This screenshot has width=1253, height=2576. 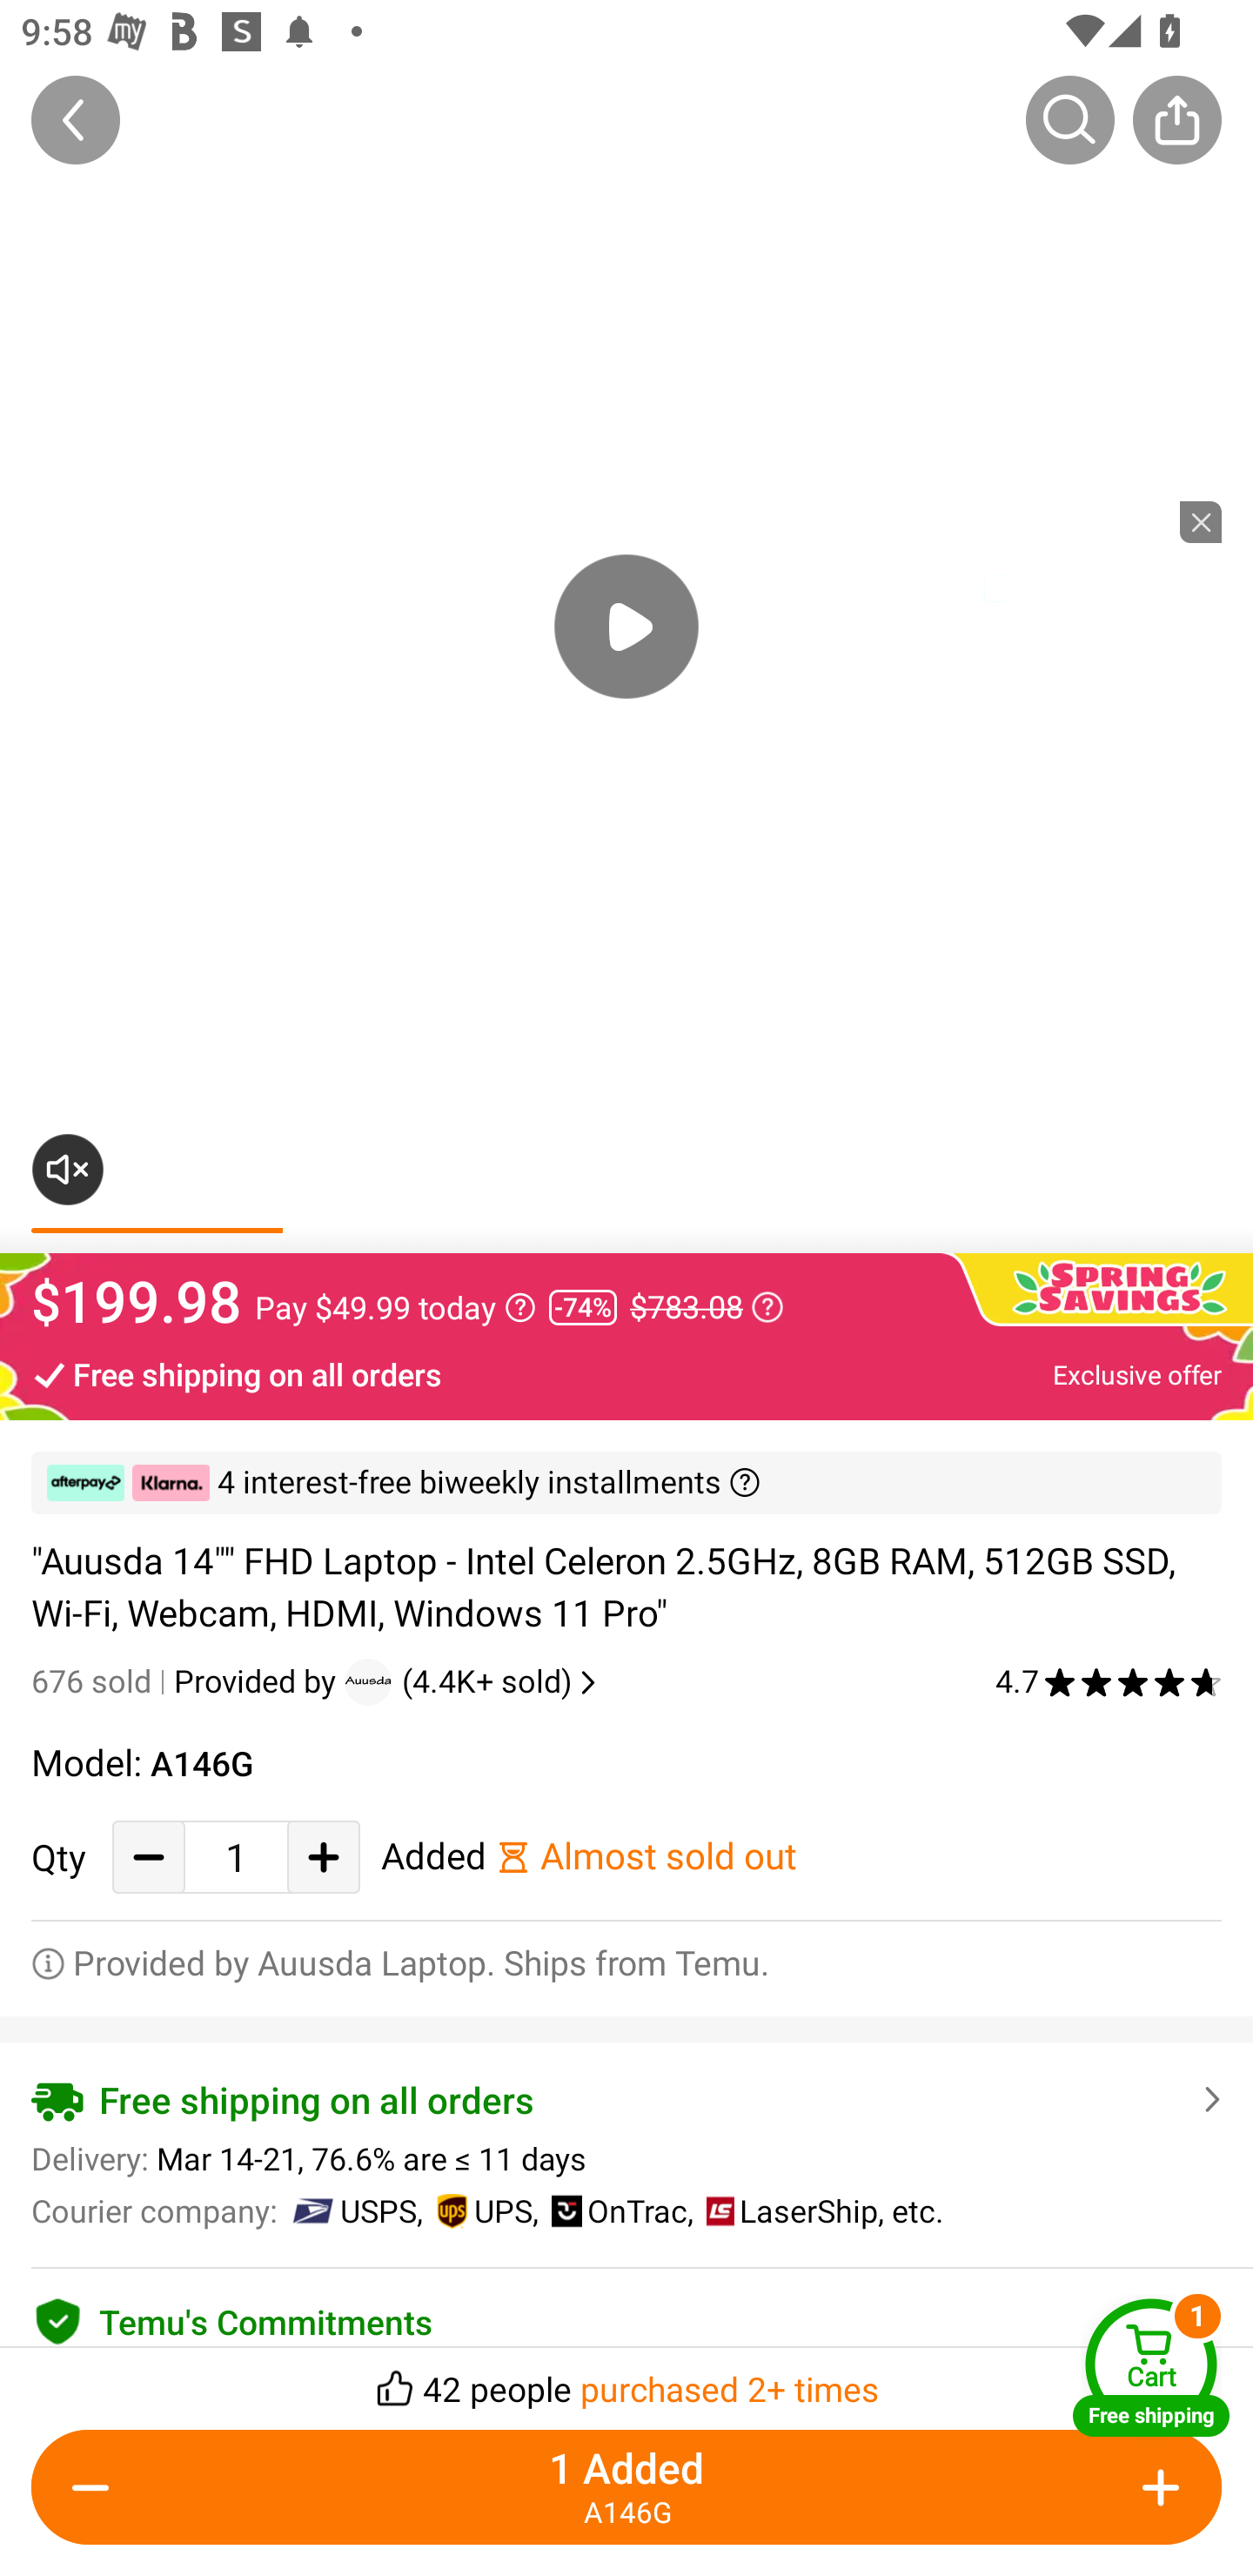 I want to click on Decrease Quantity Button, so click(x=97, y=2487).